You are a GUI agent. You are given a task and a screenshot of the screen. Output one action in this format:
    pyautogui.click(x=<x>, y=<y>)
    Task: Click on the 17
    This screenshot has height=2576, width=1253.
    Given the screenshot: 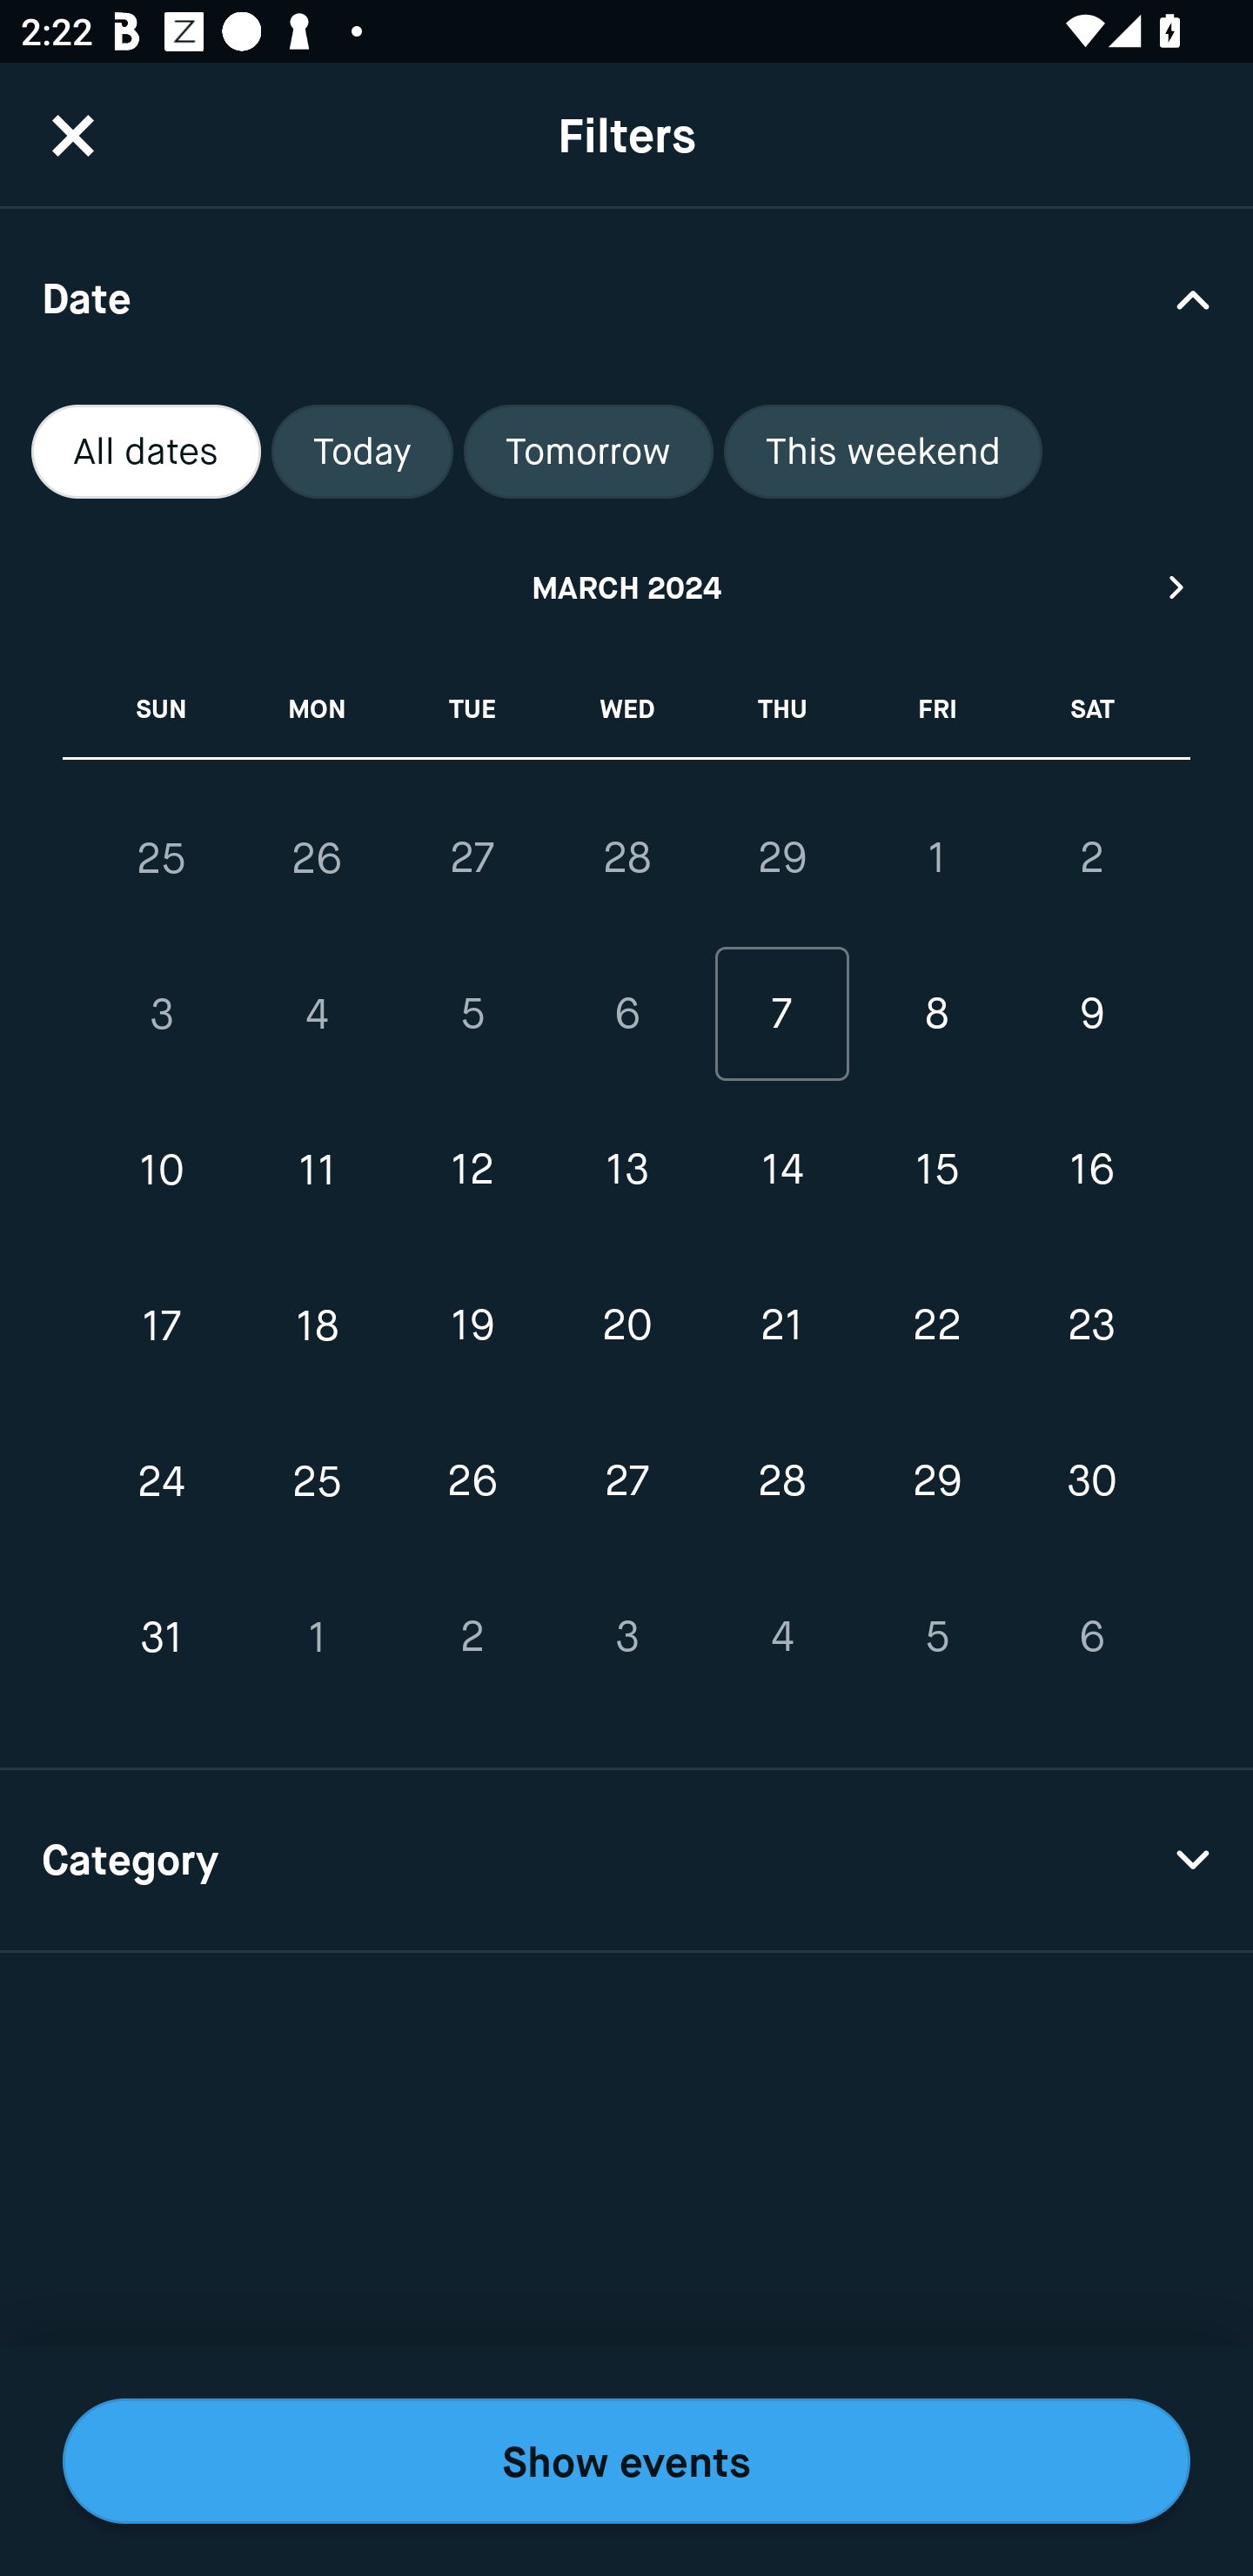 What is the action you would take?
    pyautogui.click(x=162, y=1325)
    